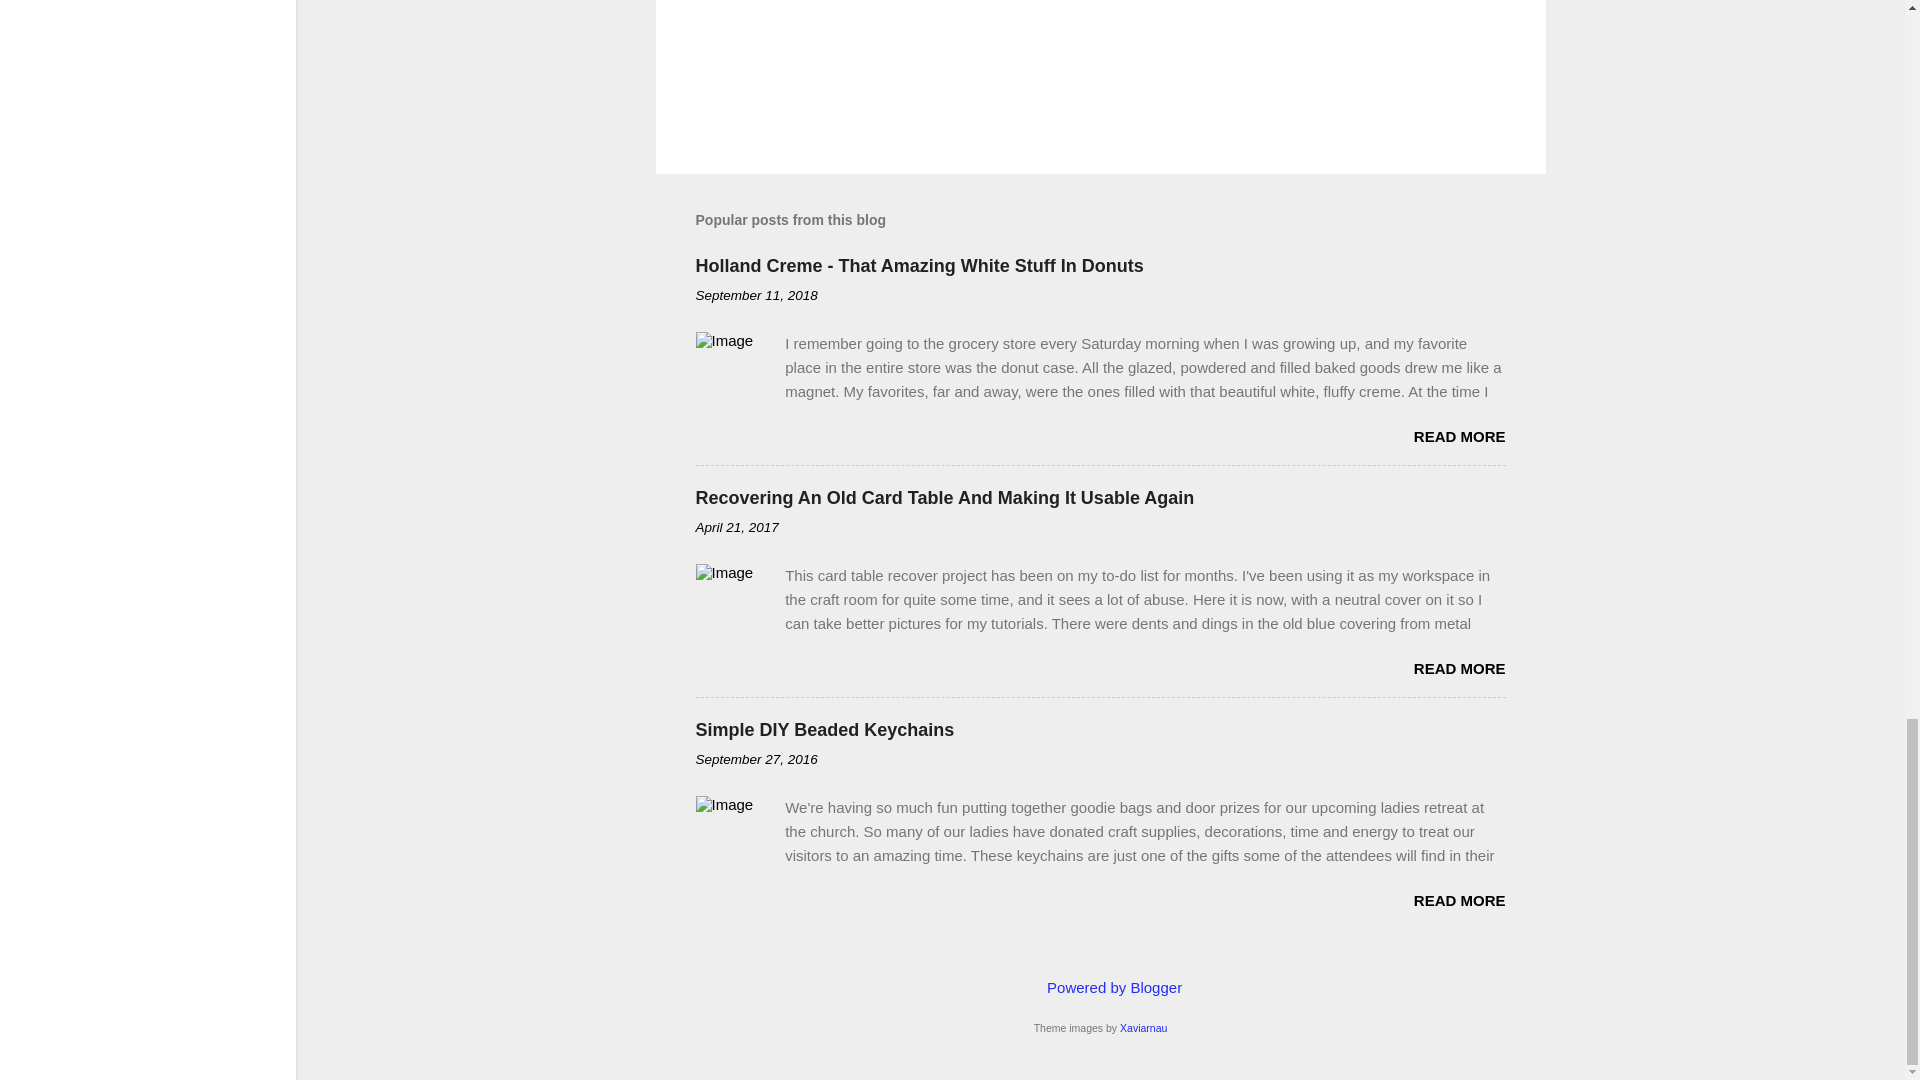 The image size is (1920, 1080). Describe the element at coordinates (756, 296) in the screenshot. I see `September 11, 2018` at that location.